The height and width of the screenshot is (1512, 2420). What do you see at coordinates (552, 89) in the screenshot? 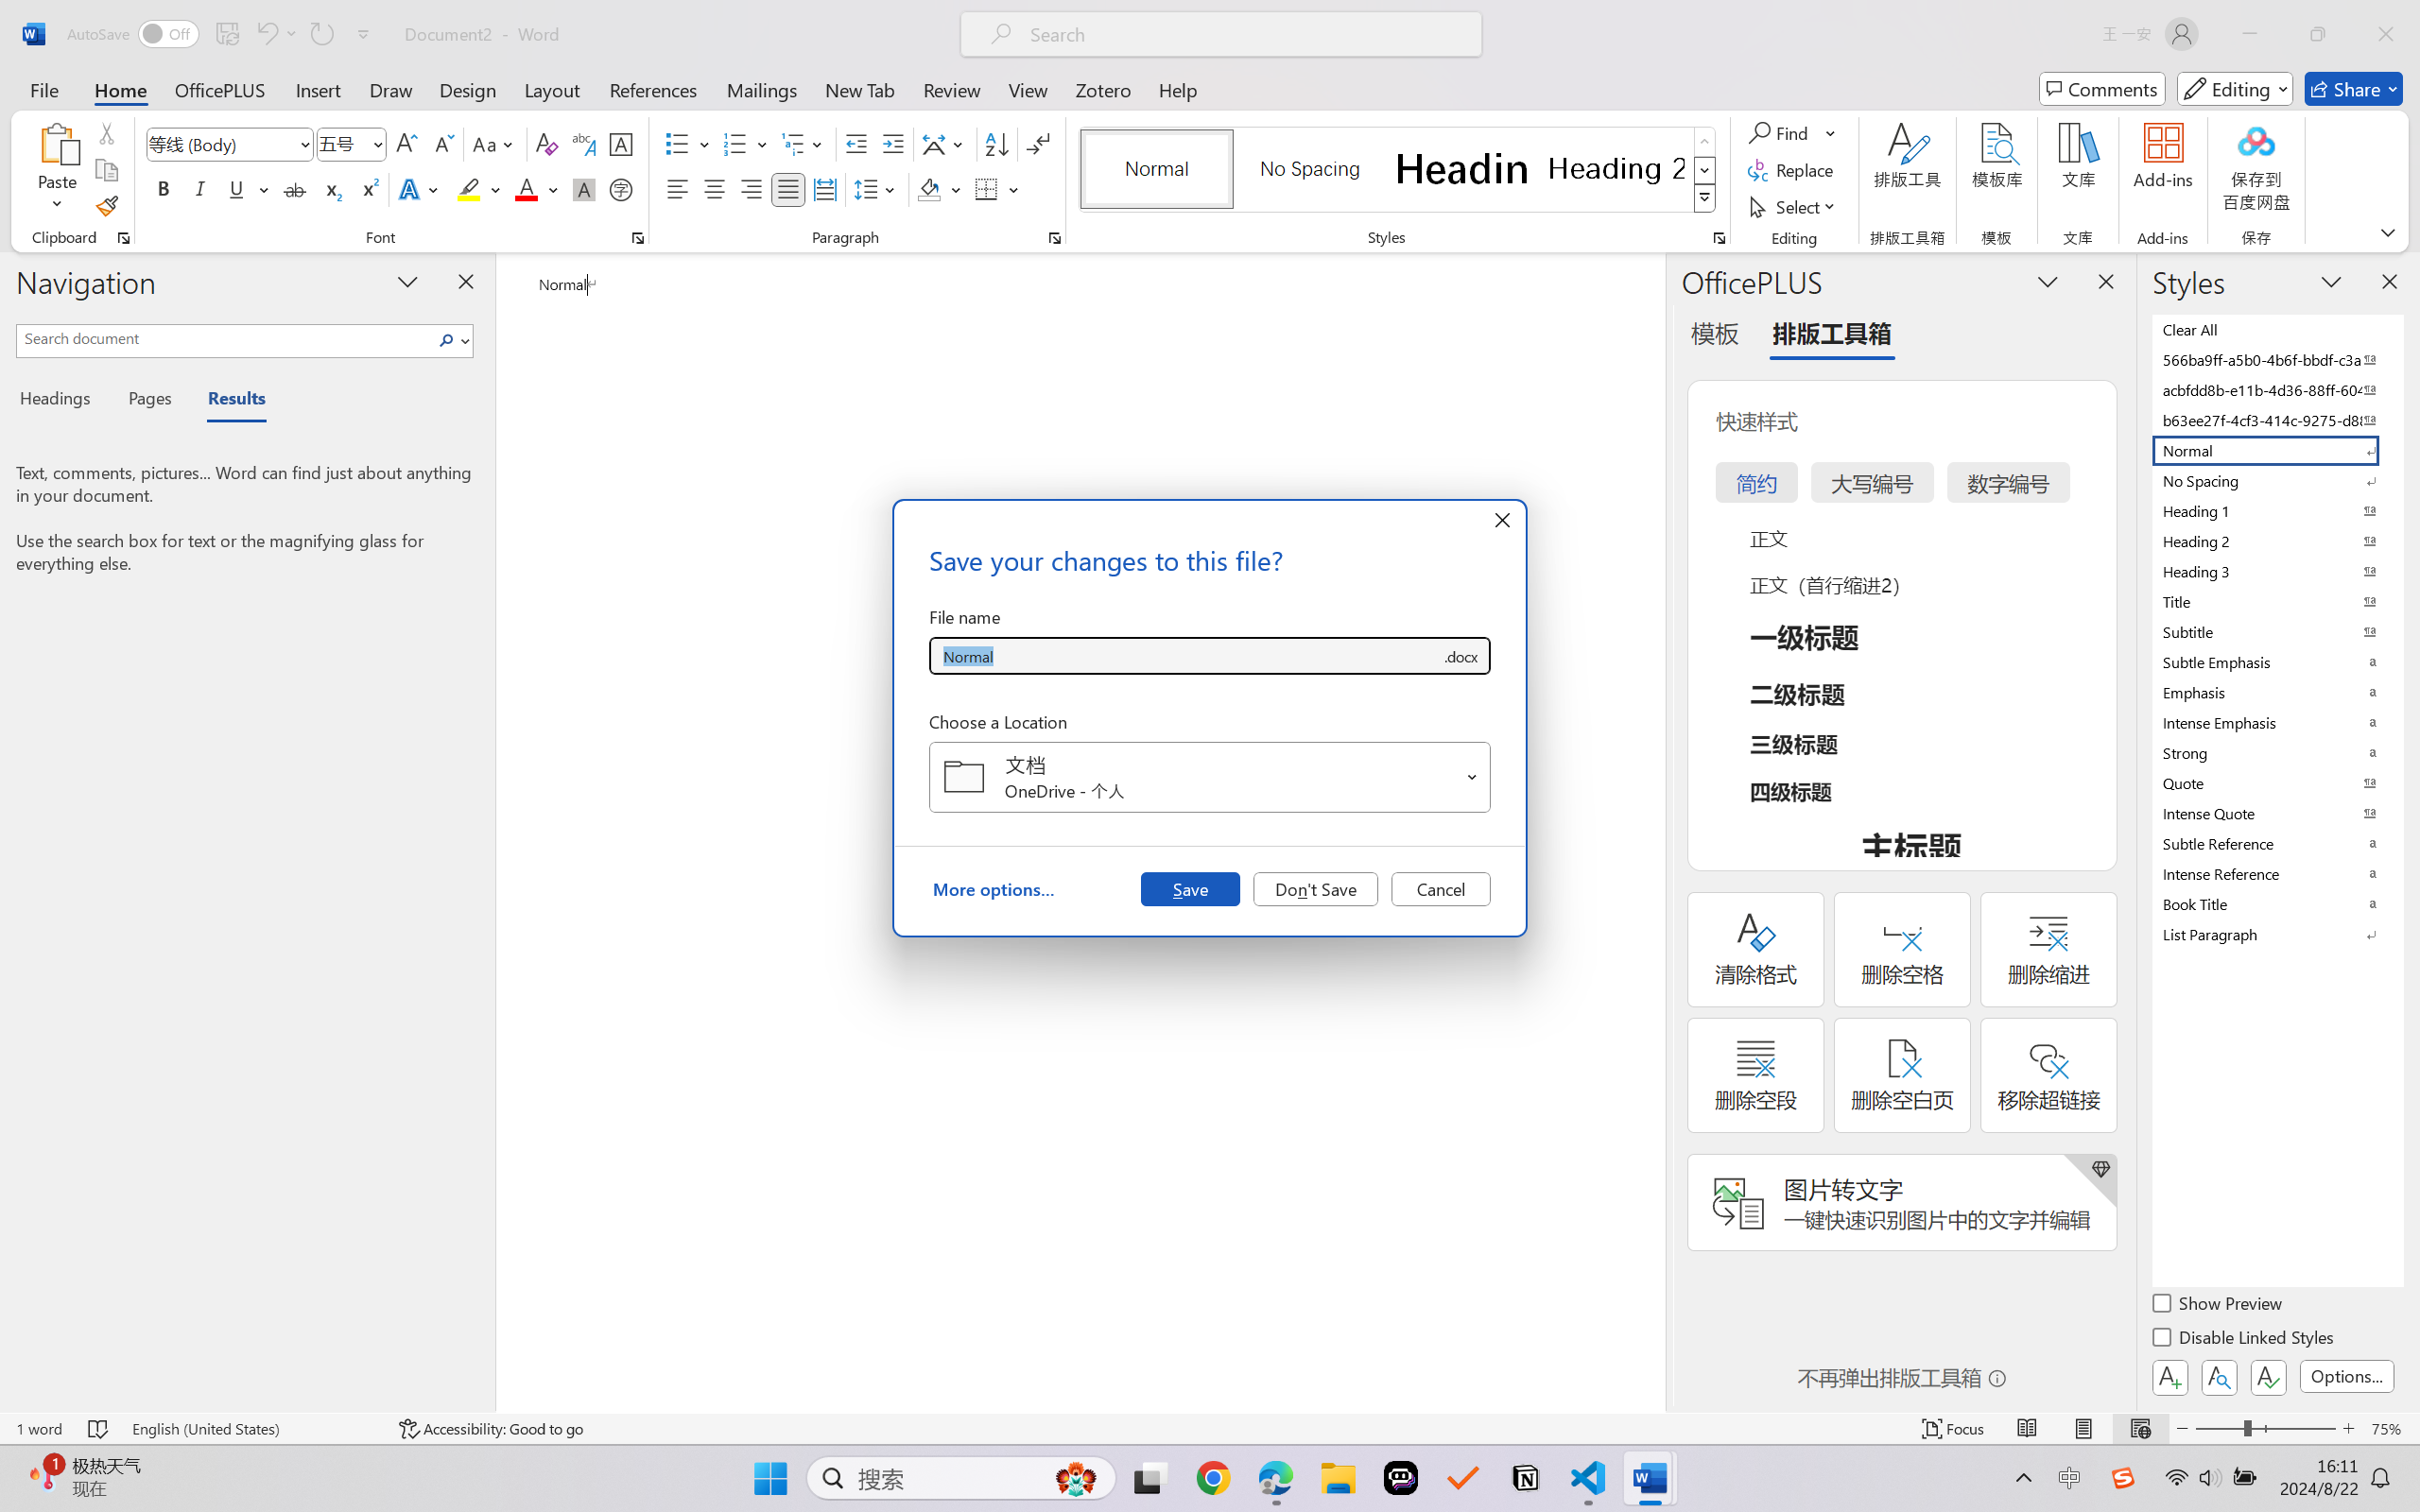
I see `Layout` at bounding box center [552, 89].